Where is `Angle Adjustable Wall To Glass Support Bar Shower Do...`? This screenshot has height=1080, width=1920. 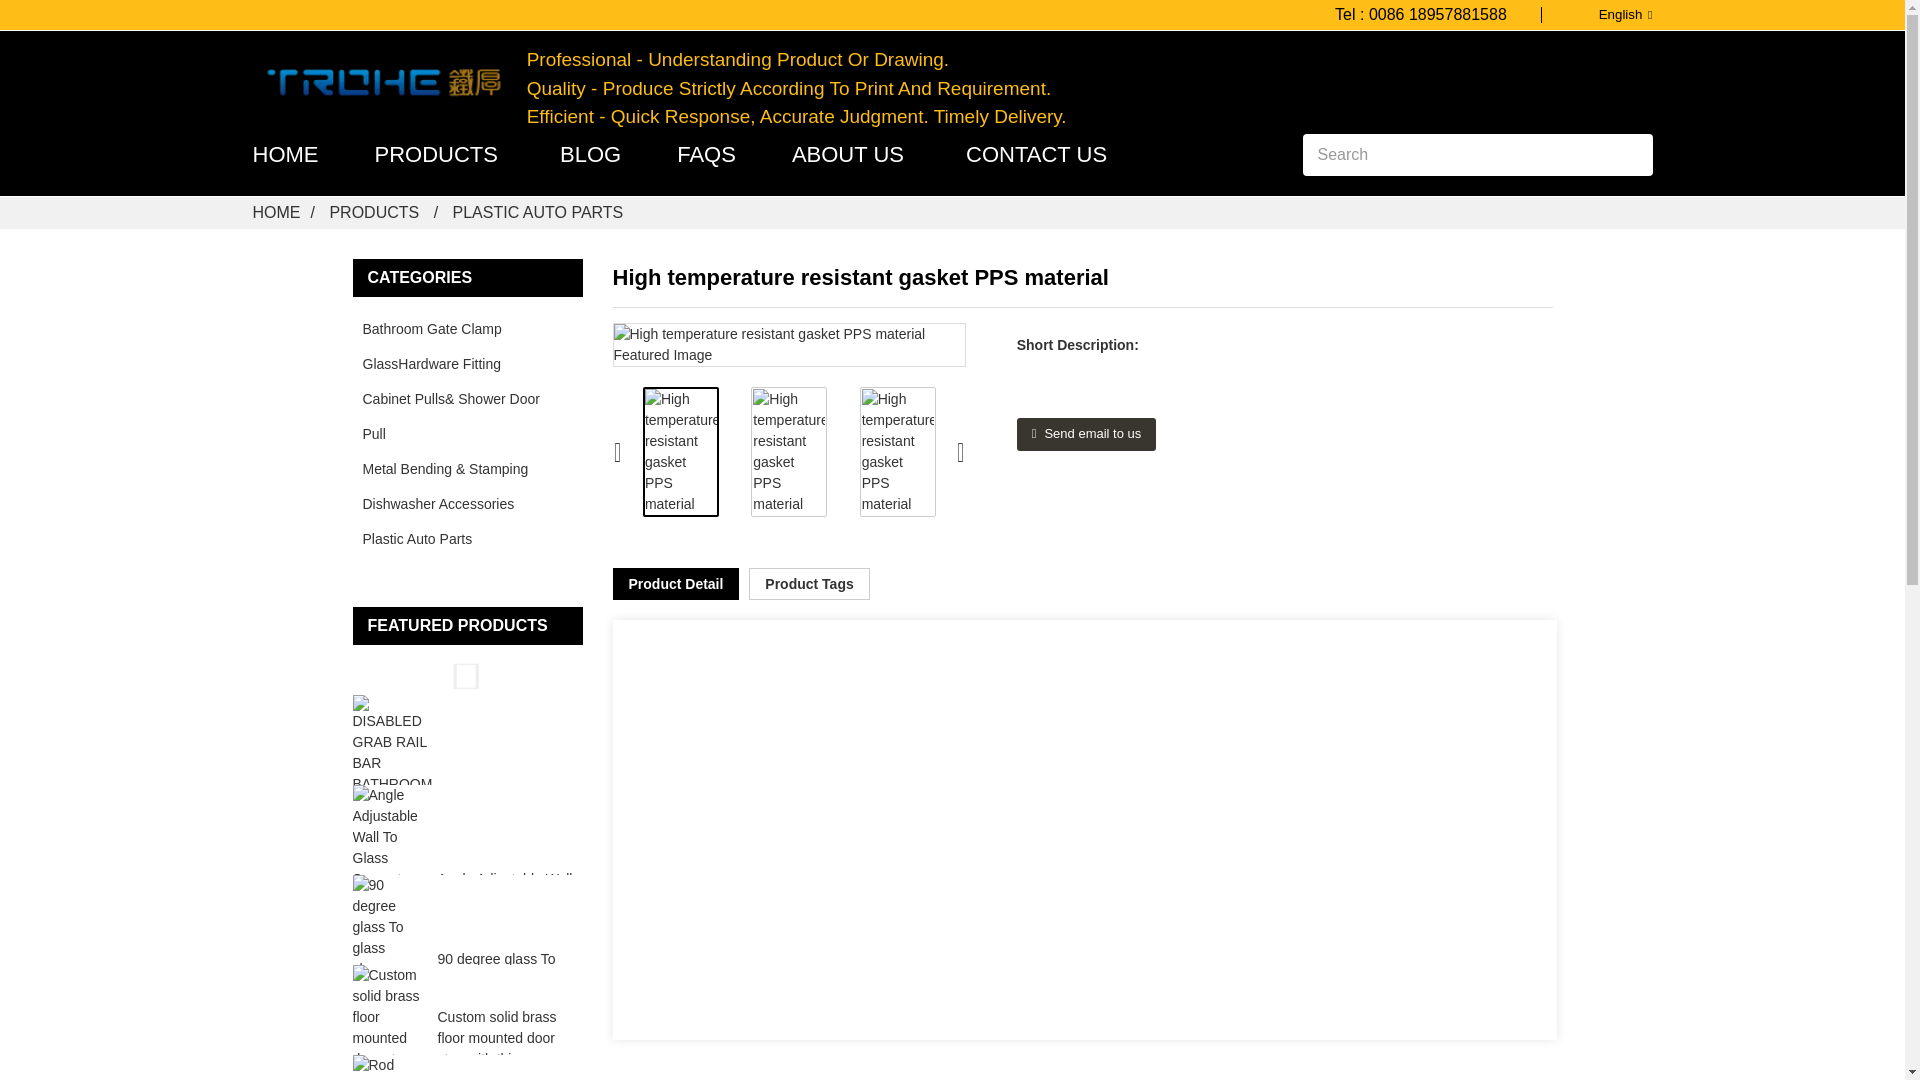
Angle Adjustable Wall To Glass Support Bar Shower Do... is located at coordinates (504, 899).